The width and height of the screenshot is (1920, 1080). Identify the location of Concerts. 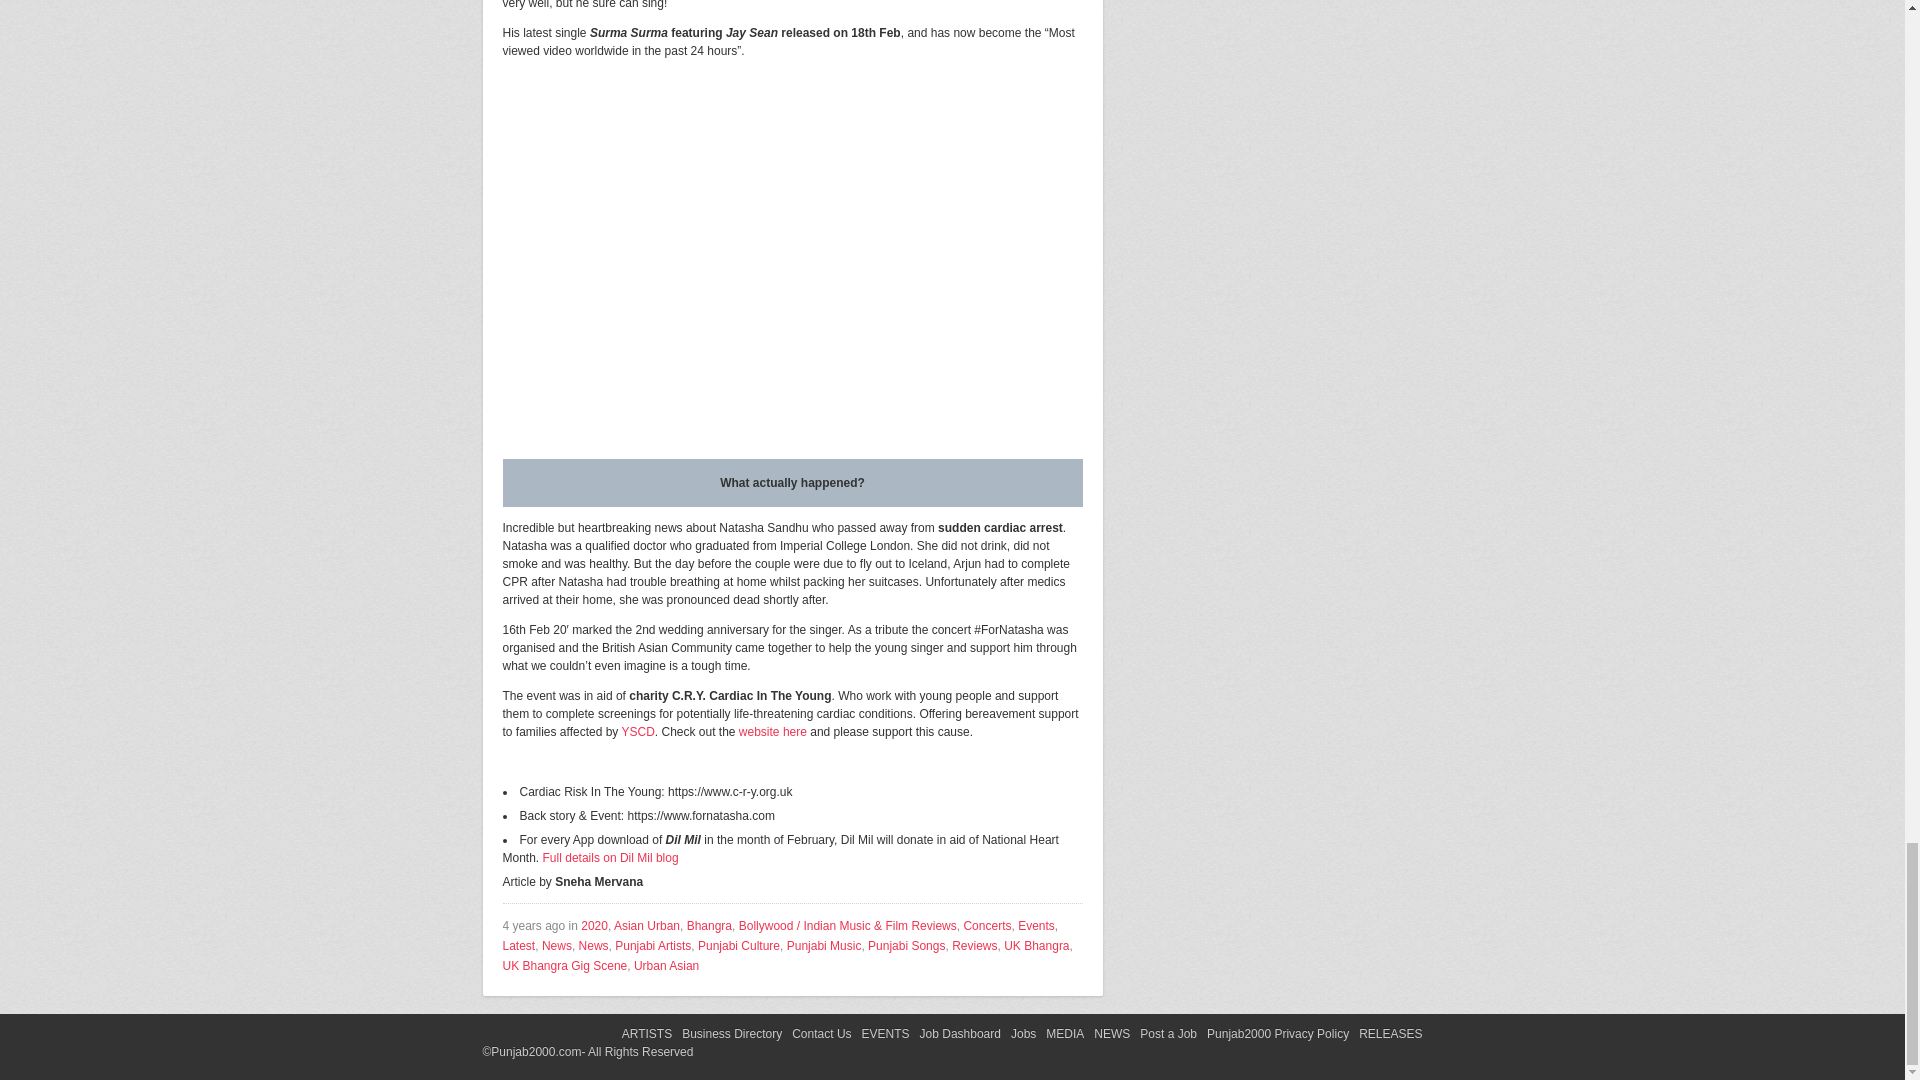
(987, 926).